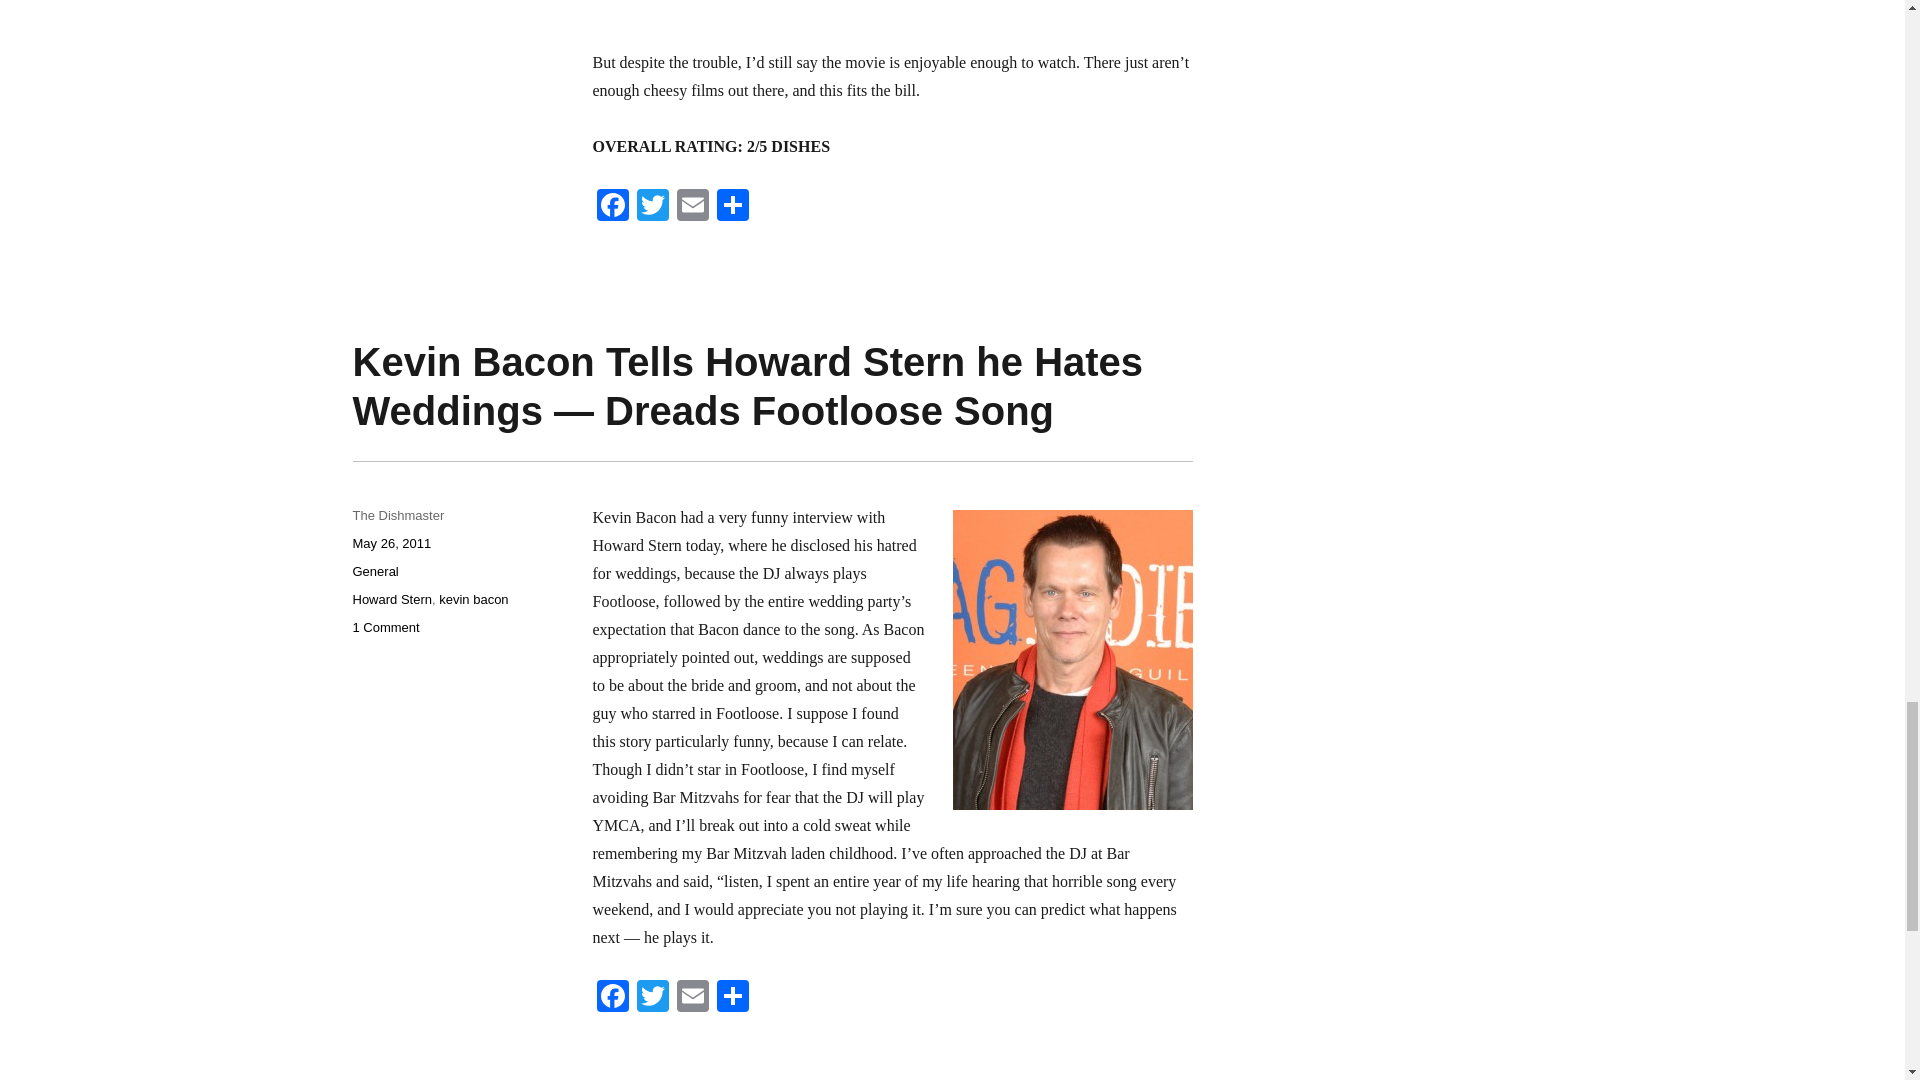  Describe the element at coordinates (692, 207) in the screenshot. I see `Email` at that location.